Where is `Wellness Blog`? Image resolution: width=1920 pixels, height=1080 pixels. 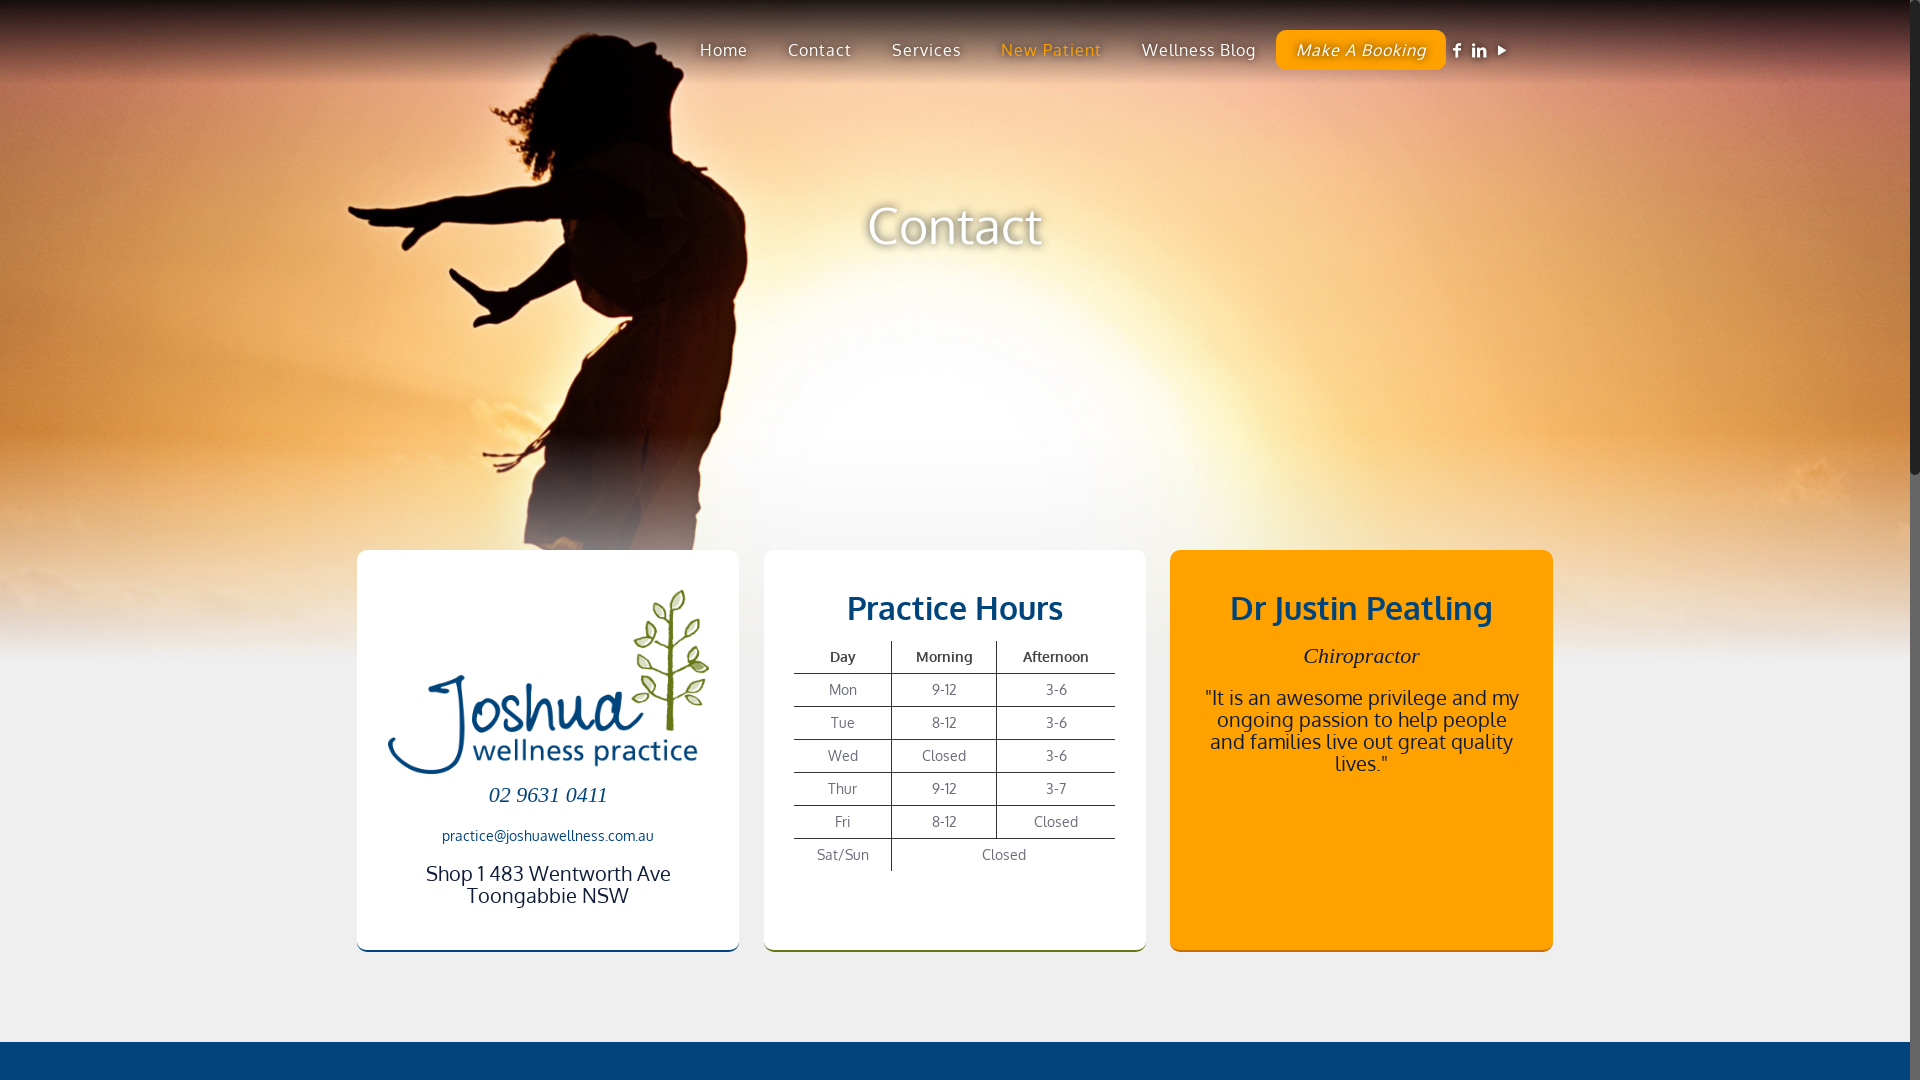 Wellness Blog is located at coordinates (1199, 50).